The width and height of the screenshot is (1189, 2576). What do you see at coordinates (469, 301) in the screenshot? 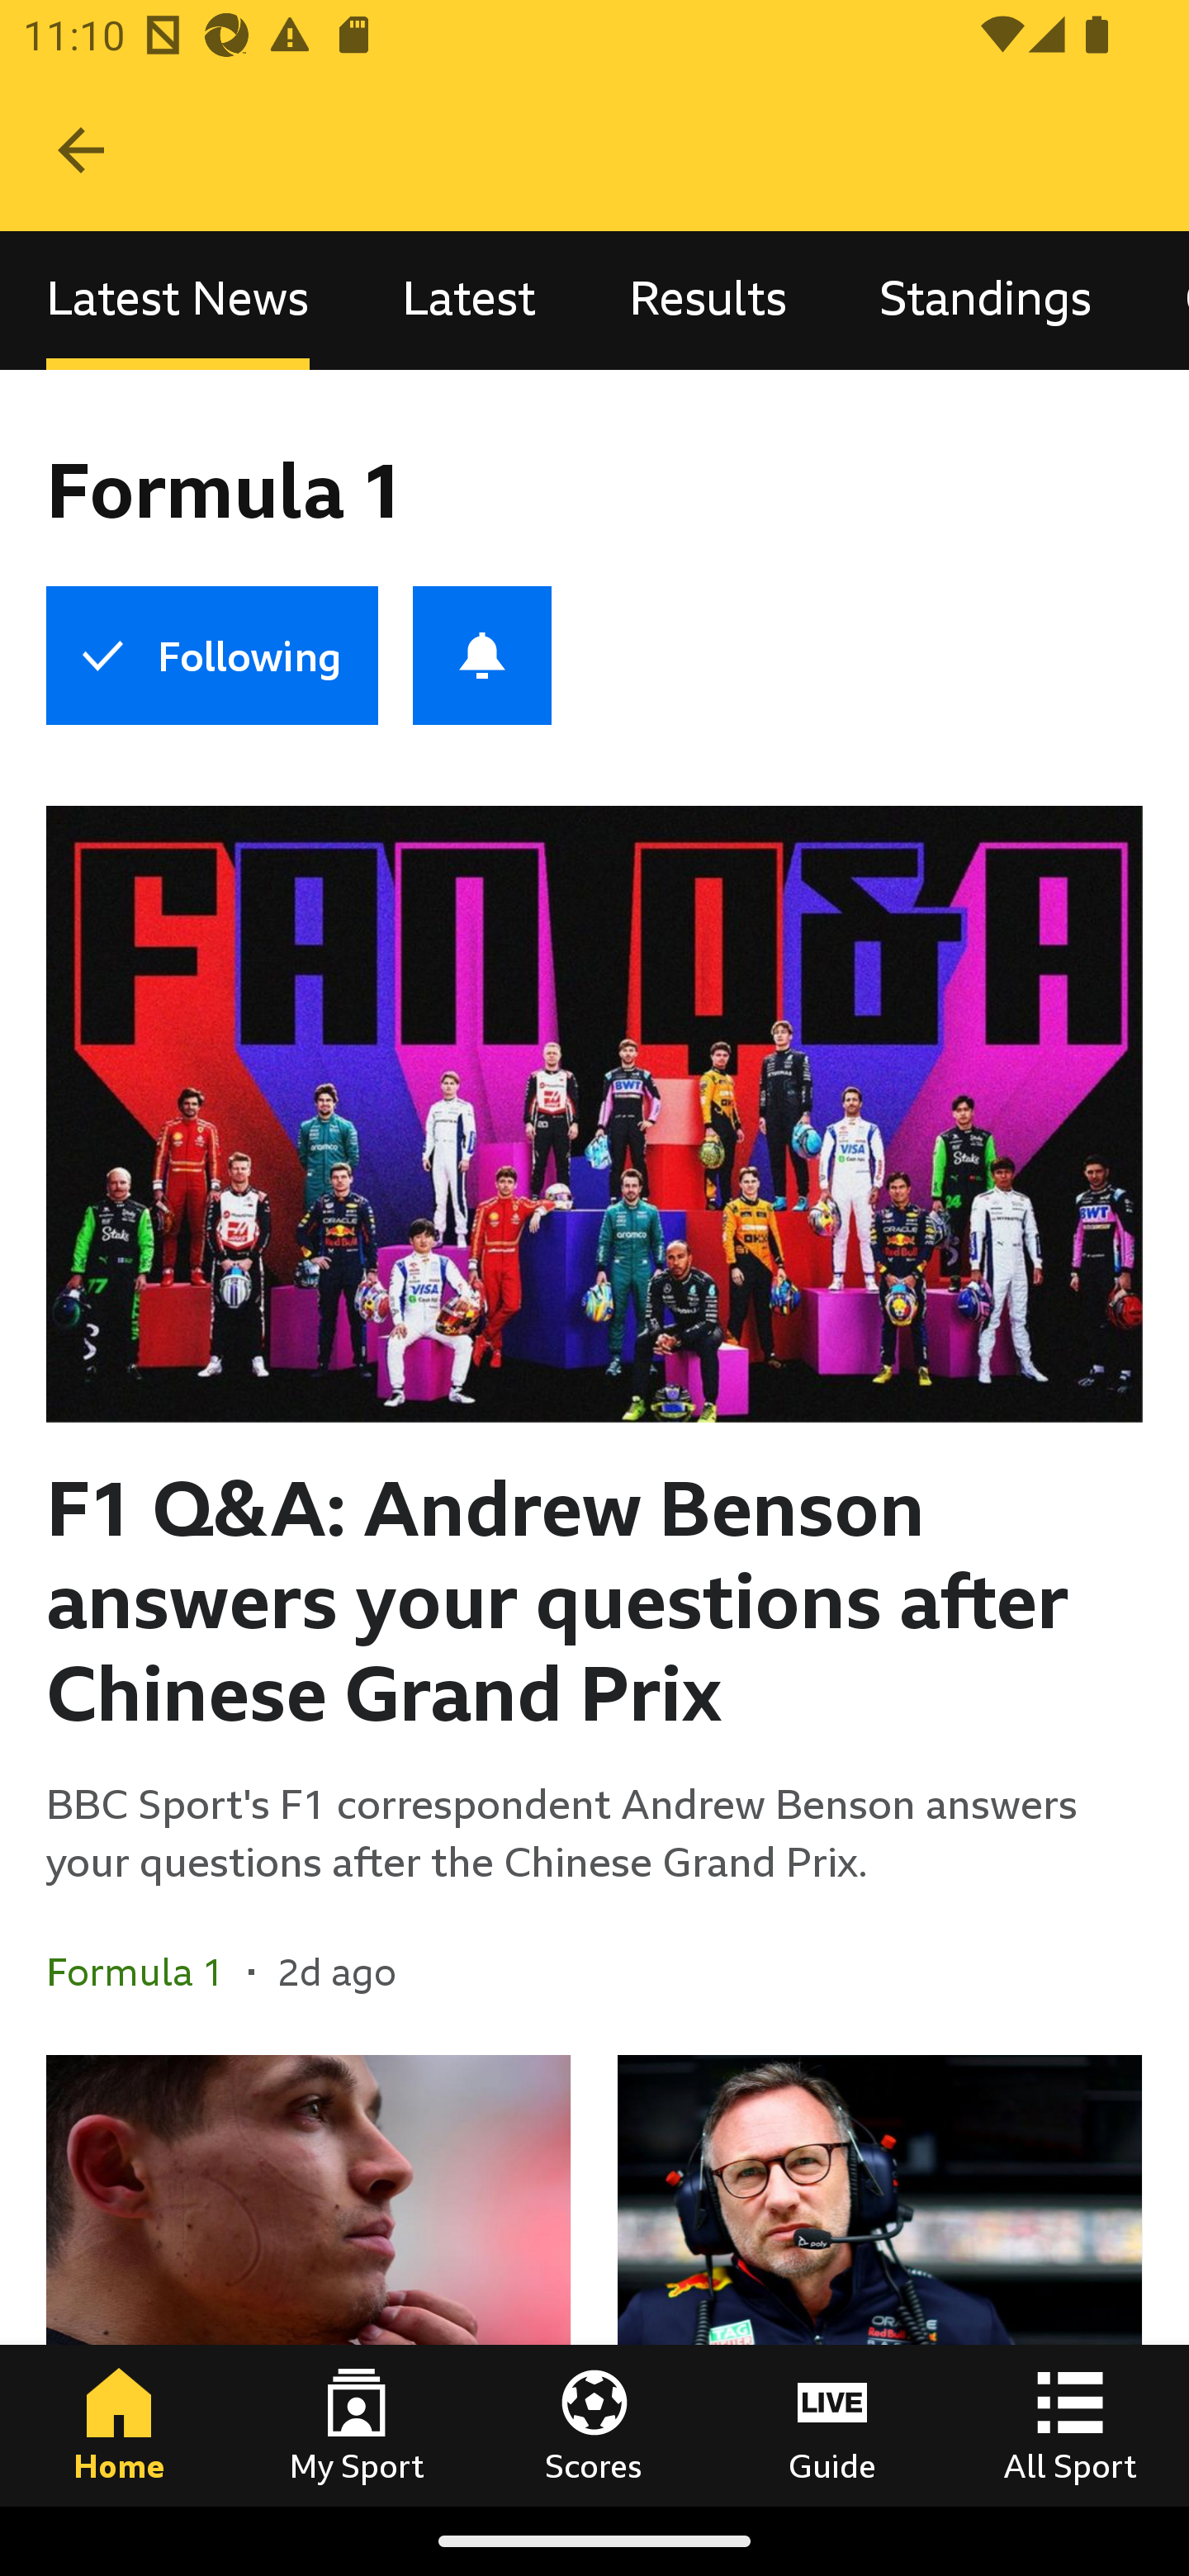
I see `Latest` at bounding box center [469, 301].